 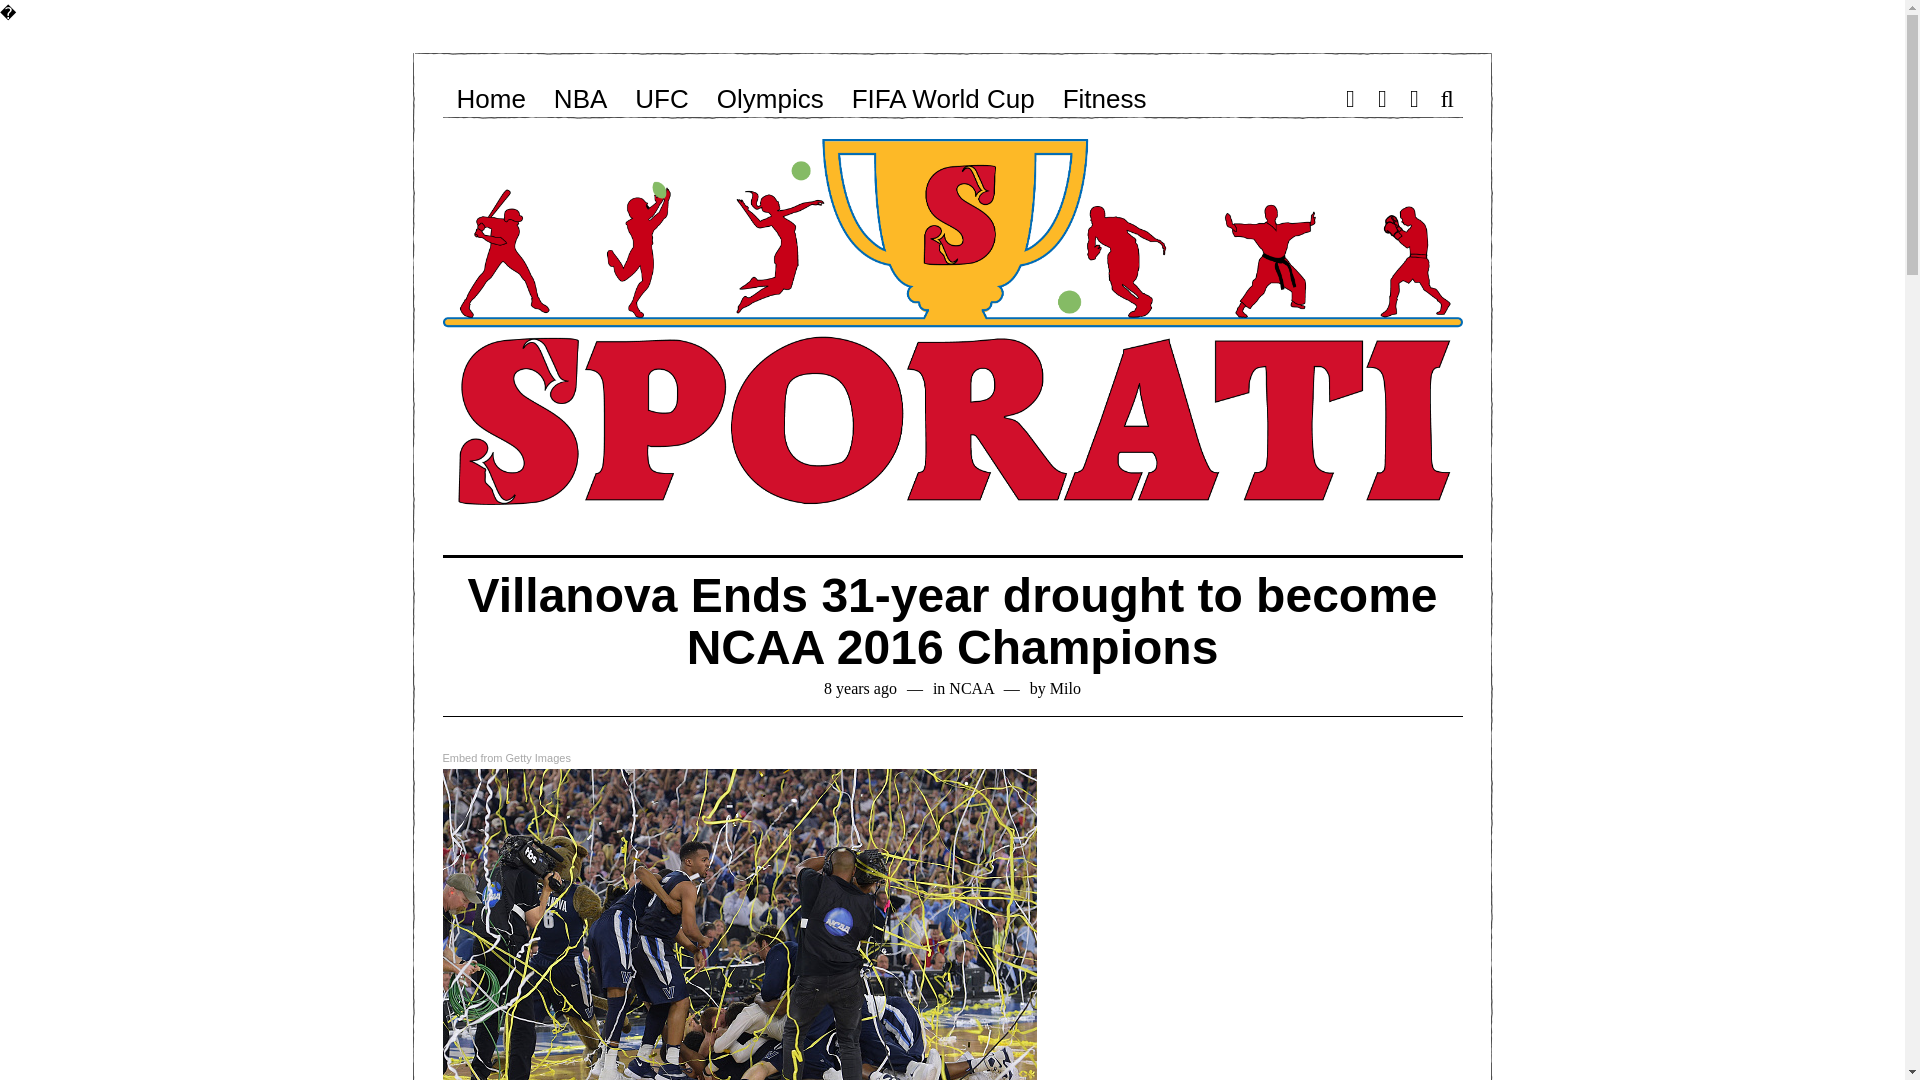 I want to click on Milo, so click(x=1065, y=688).